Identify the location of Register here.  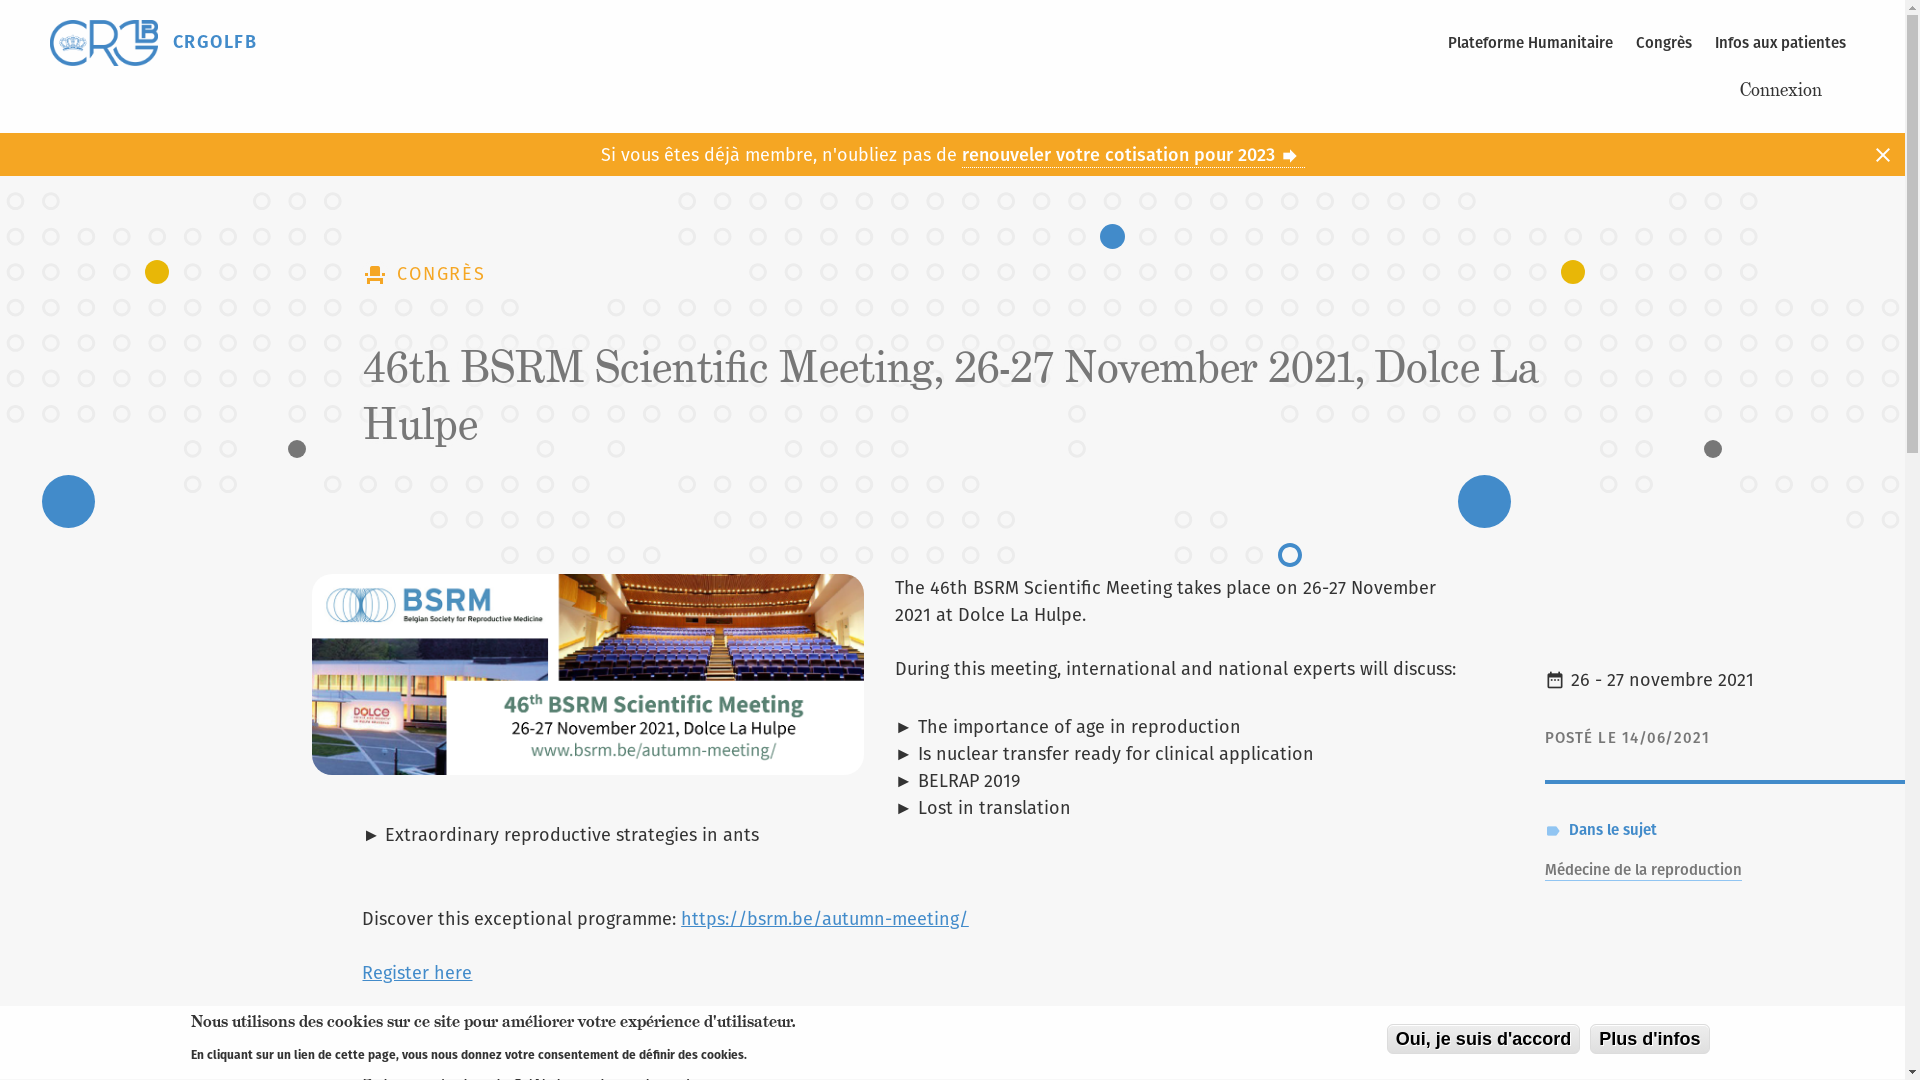
(417, 972).